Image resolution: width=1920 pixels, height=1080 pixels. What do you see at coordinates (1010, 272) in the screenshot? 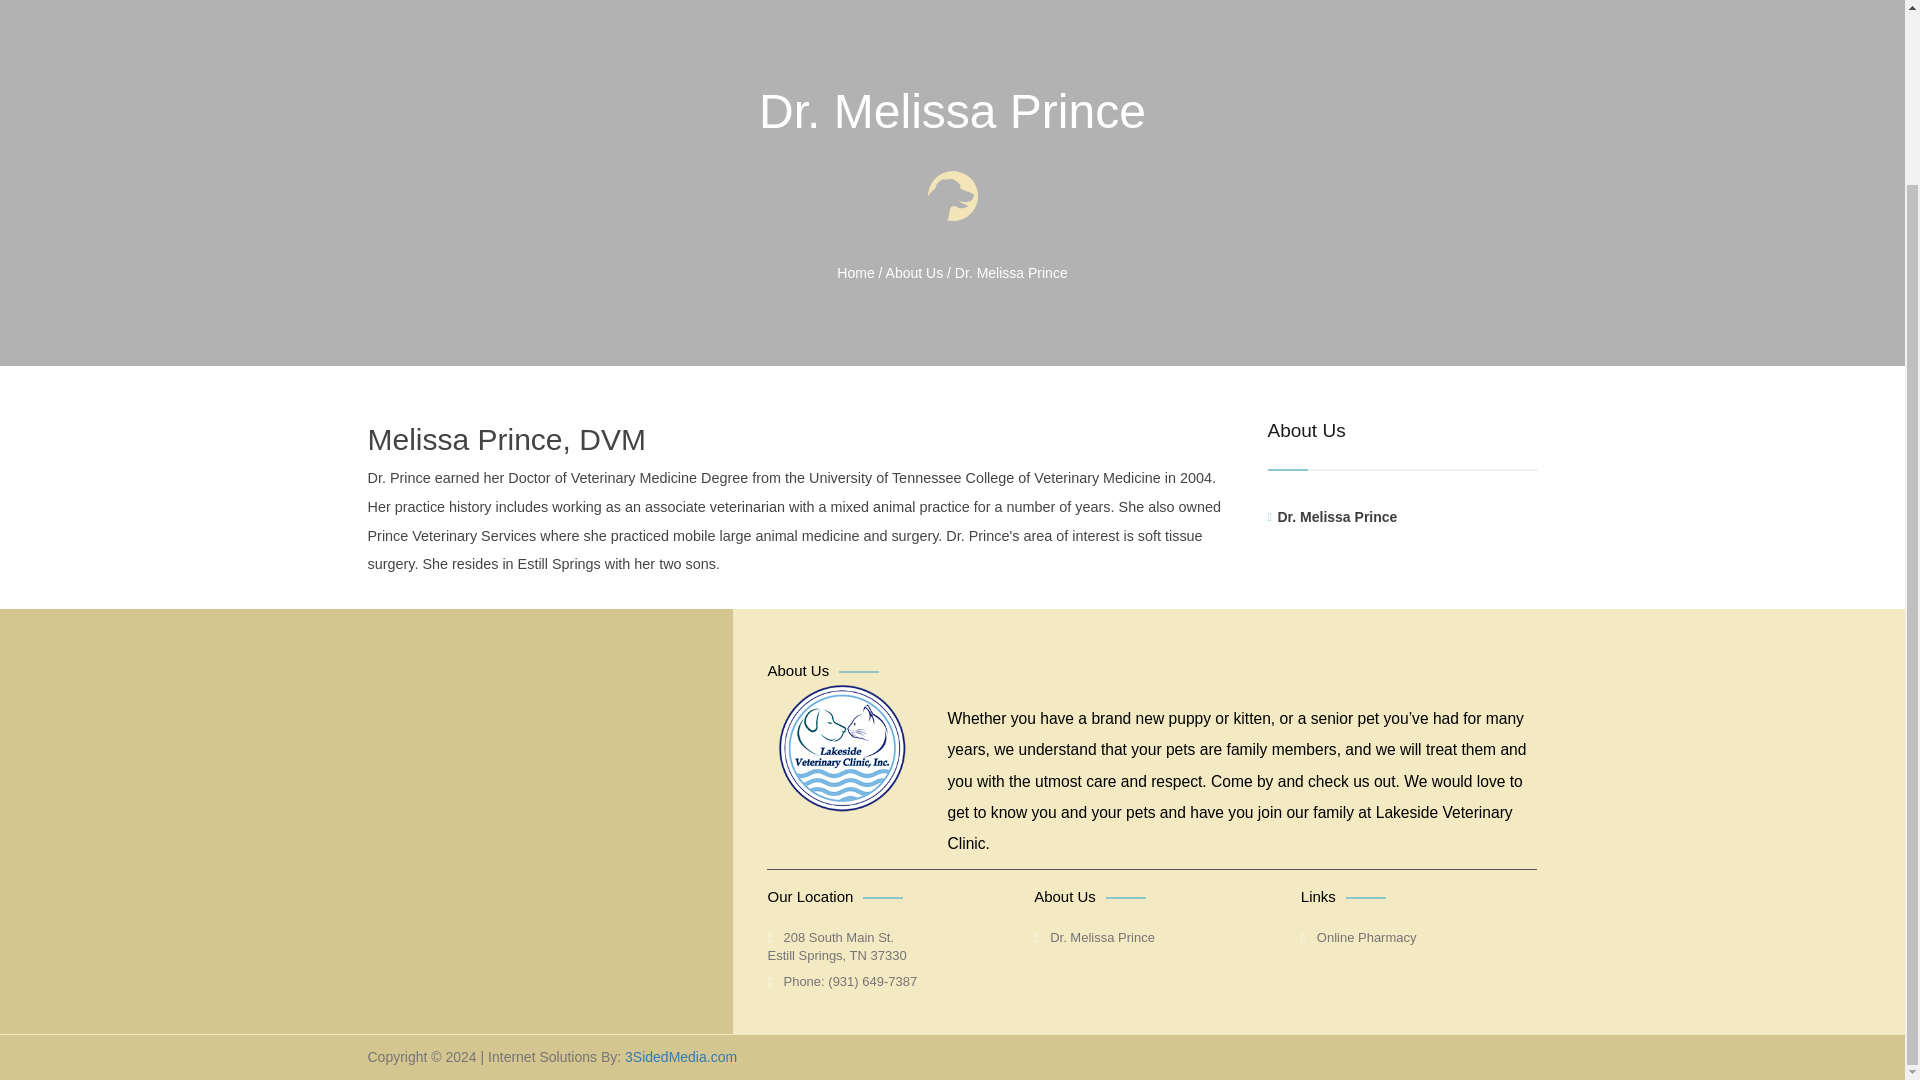
I see `About Us` at bounding box center [1010, 272].